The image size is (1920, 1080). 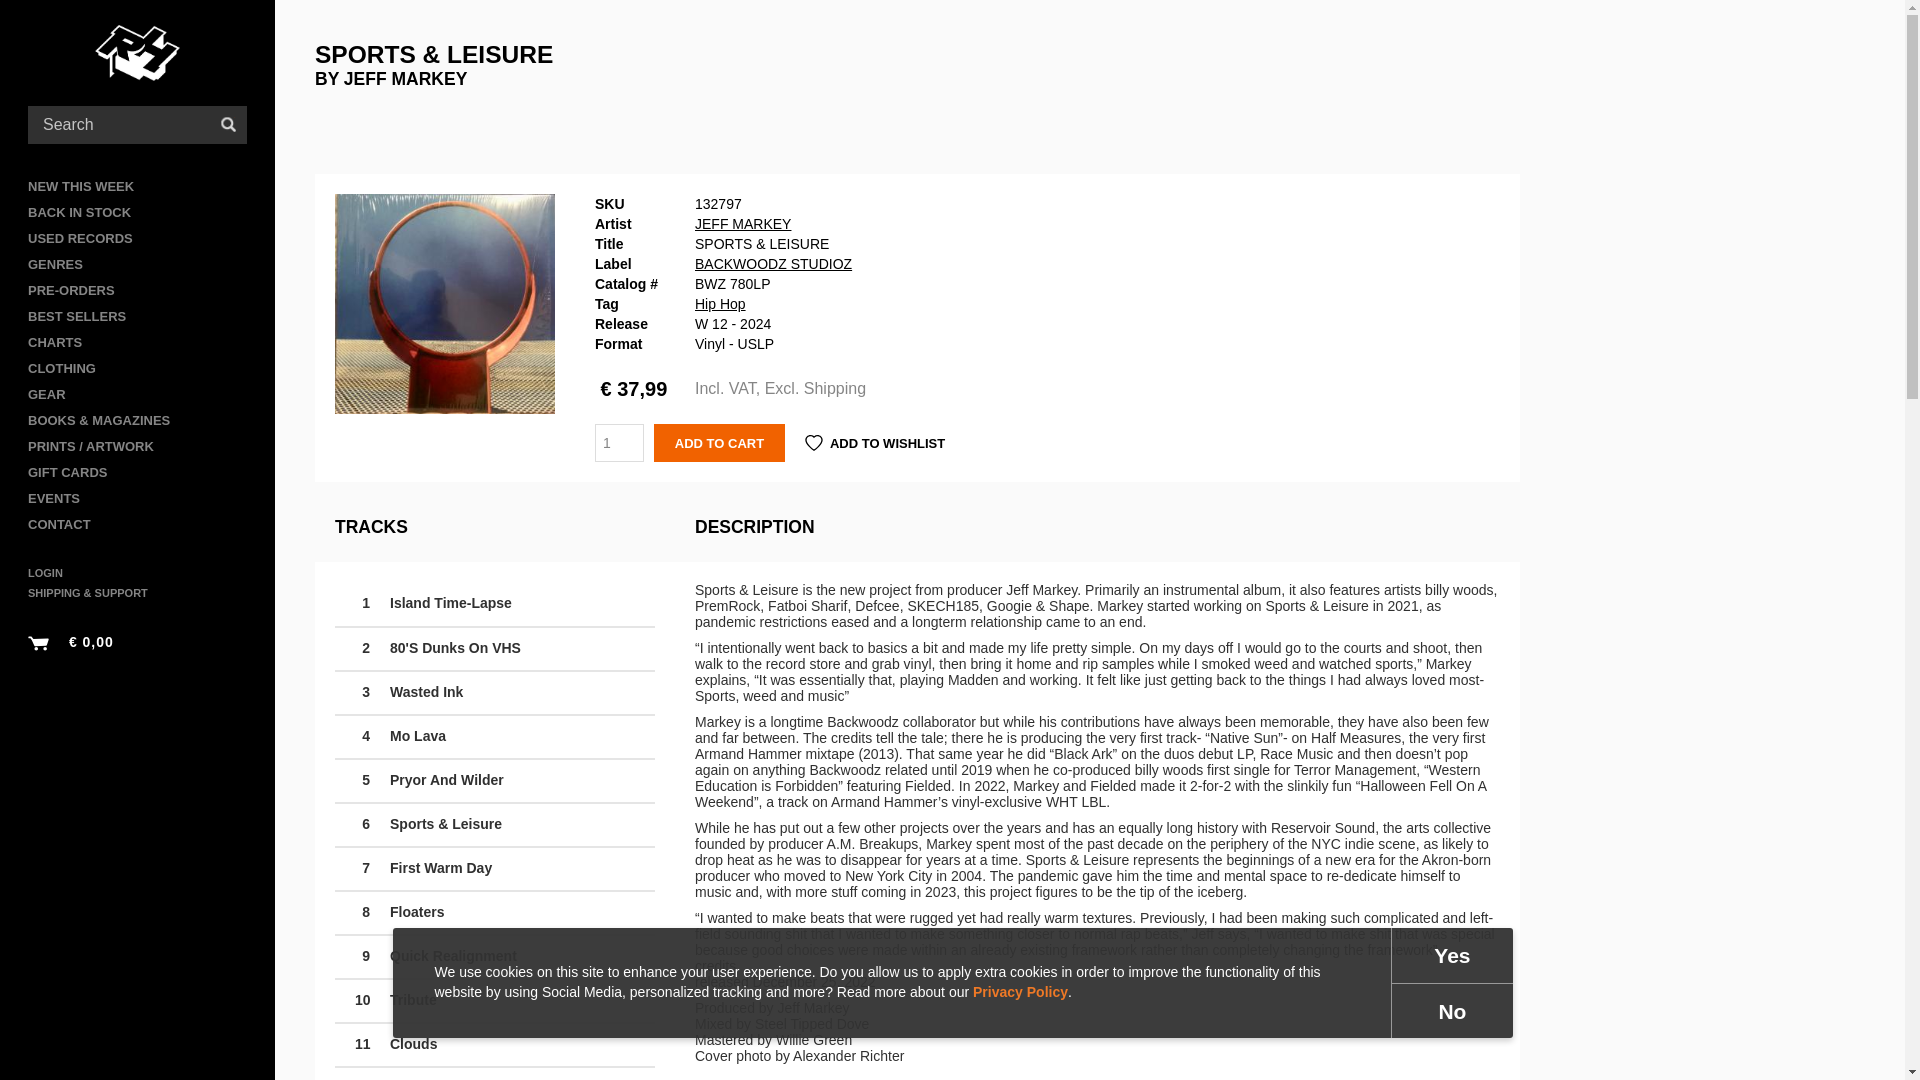 What do you see at coordinates (619, 443) in the screenshot?
I see `1` at bounding box center [619, 443].